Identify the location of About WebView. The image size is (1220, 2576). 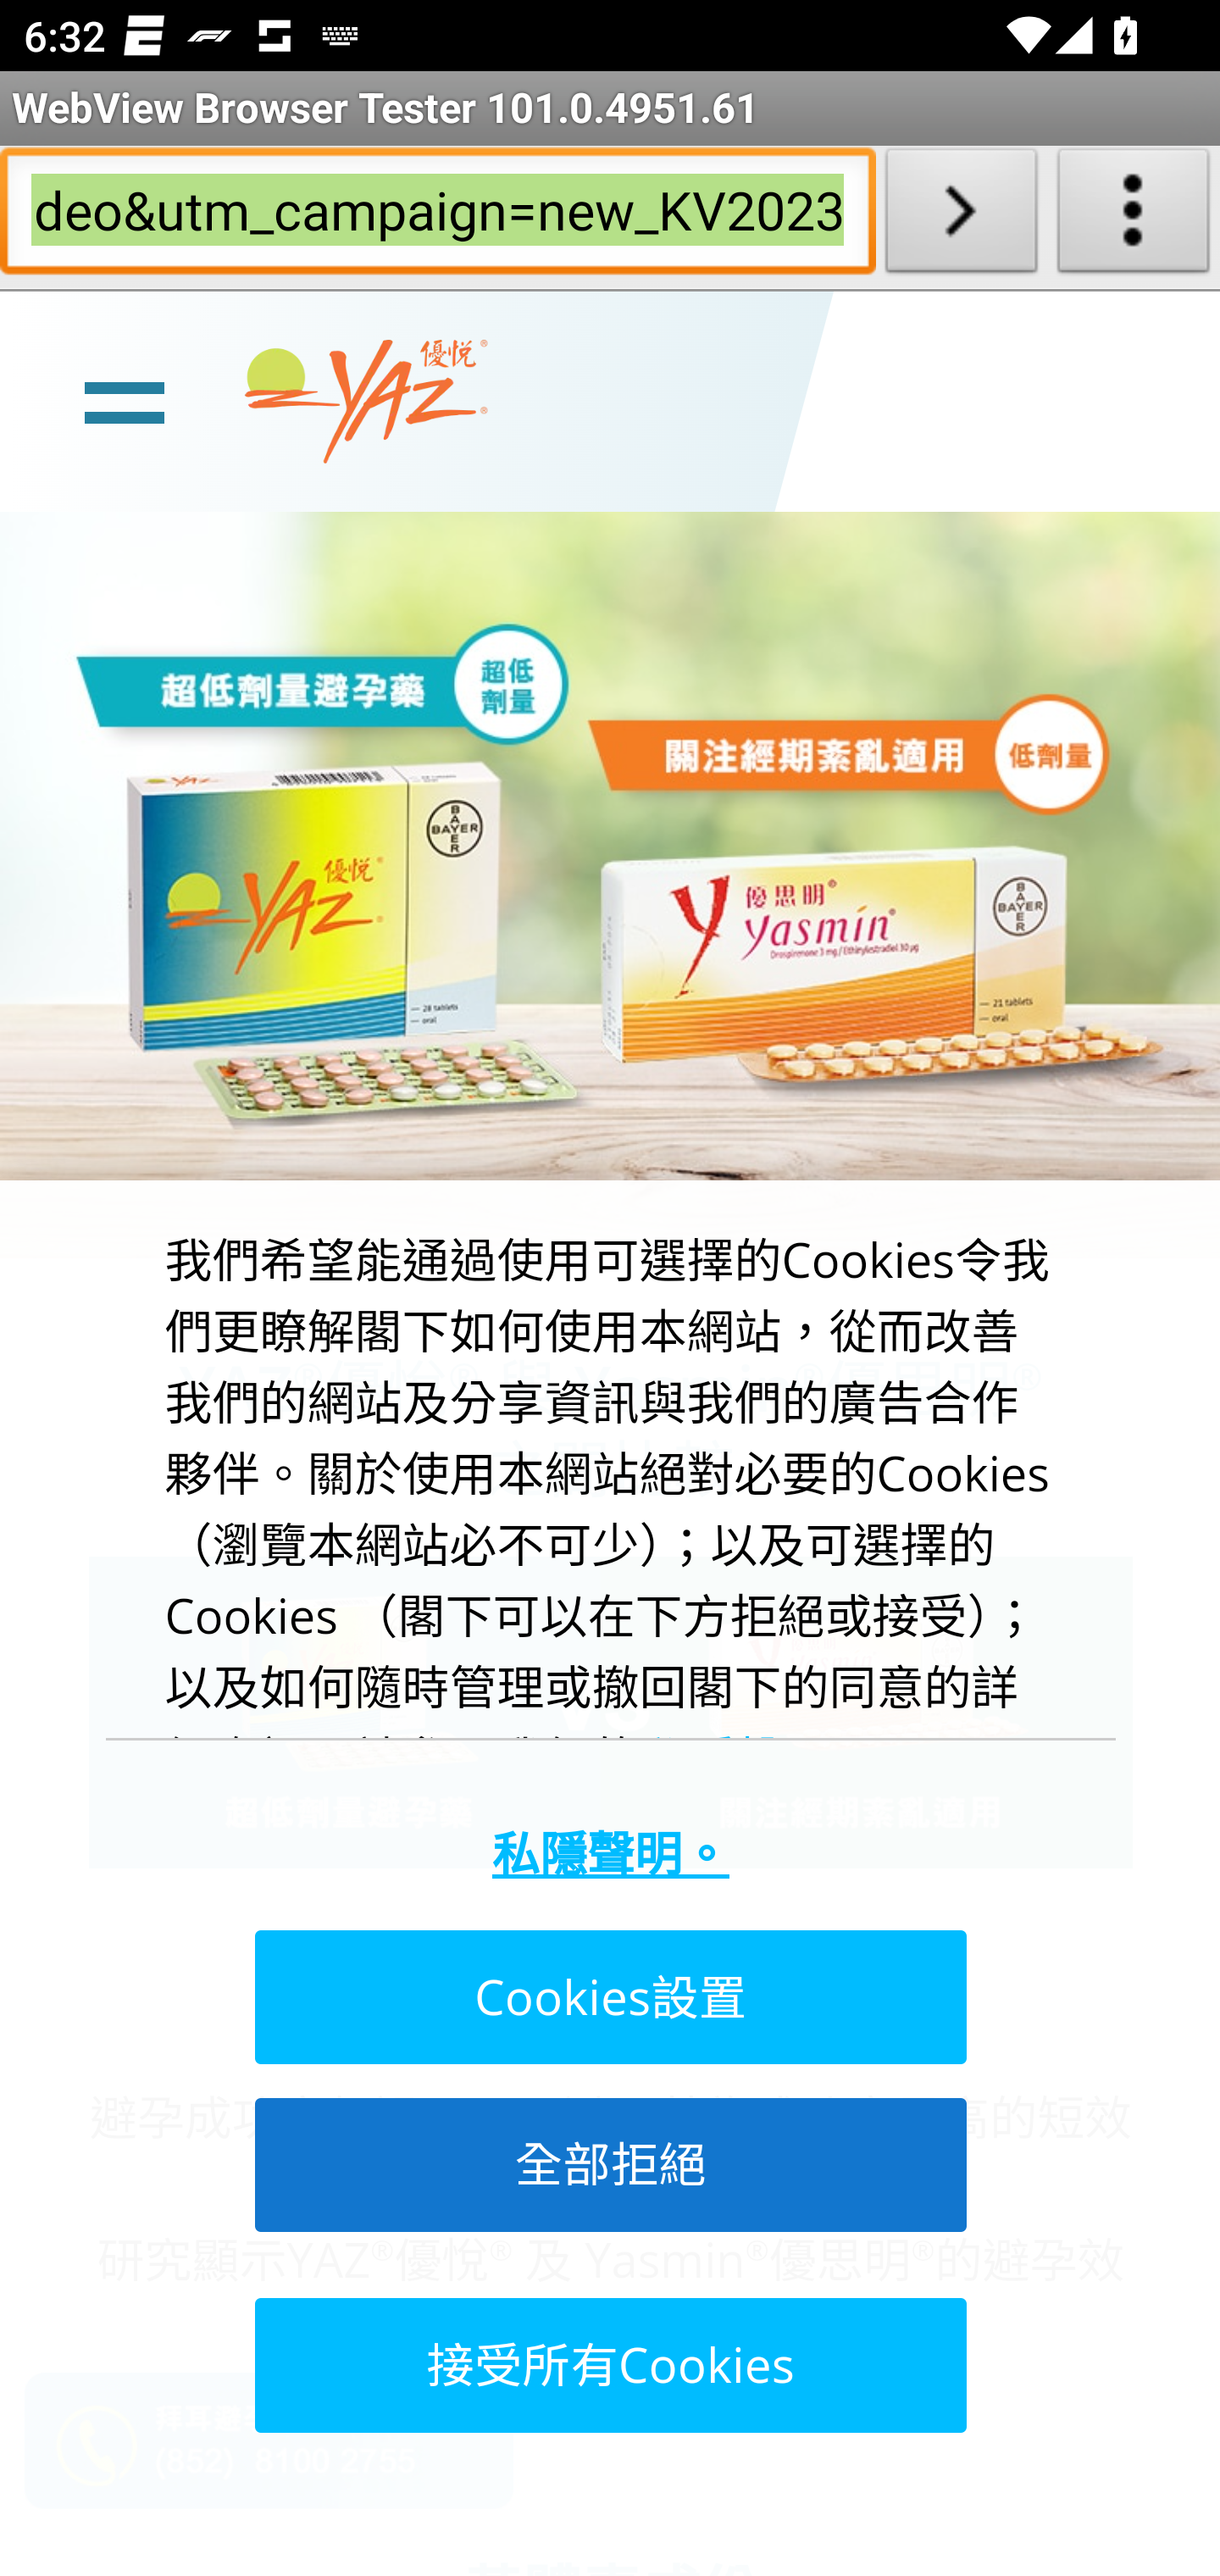
(1134, 217).